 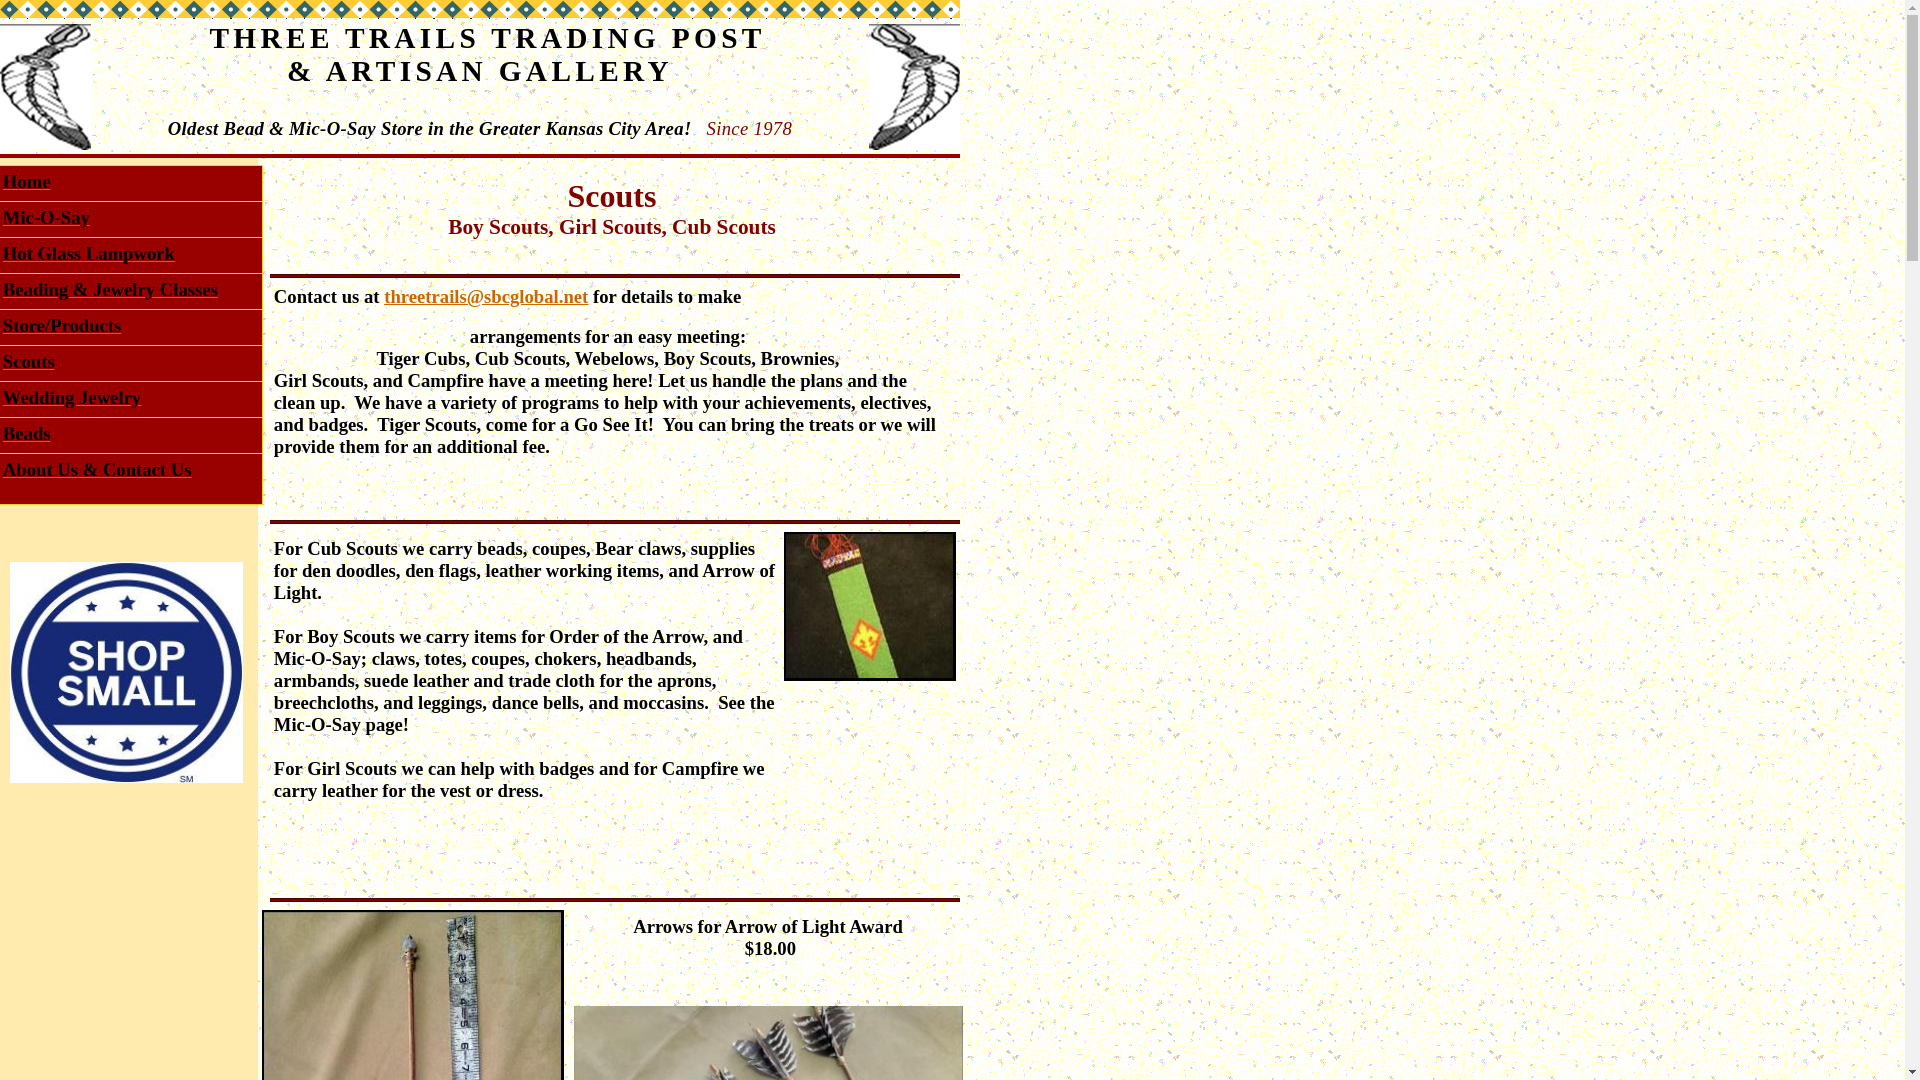 I want to click on Hot Glass Lampwork, so click(x=89, y=256).